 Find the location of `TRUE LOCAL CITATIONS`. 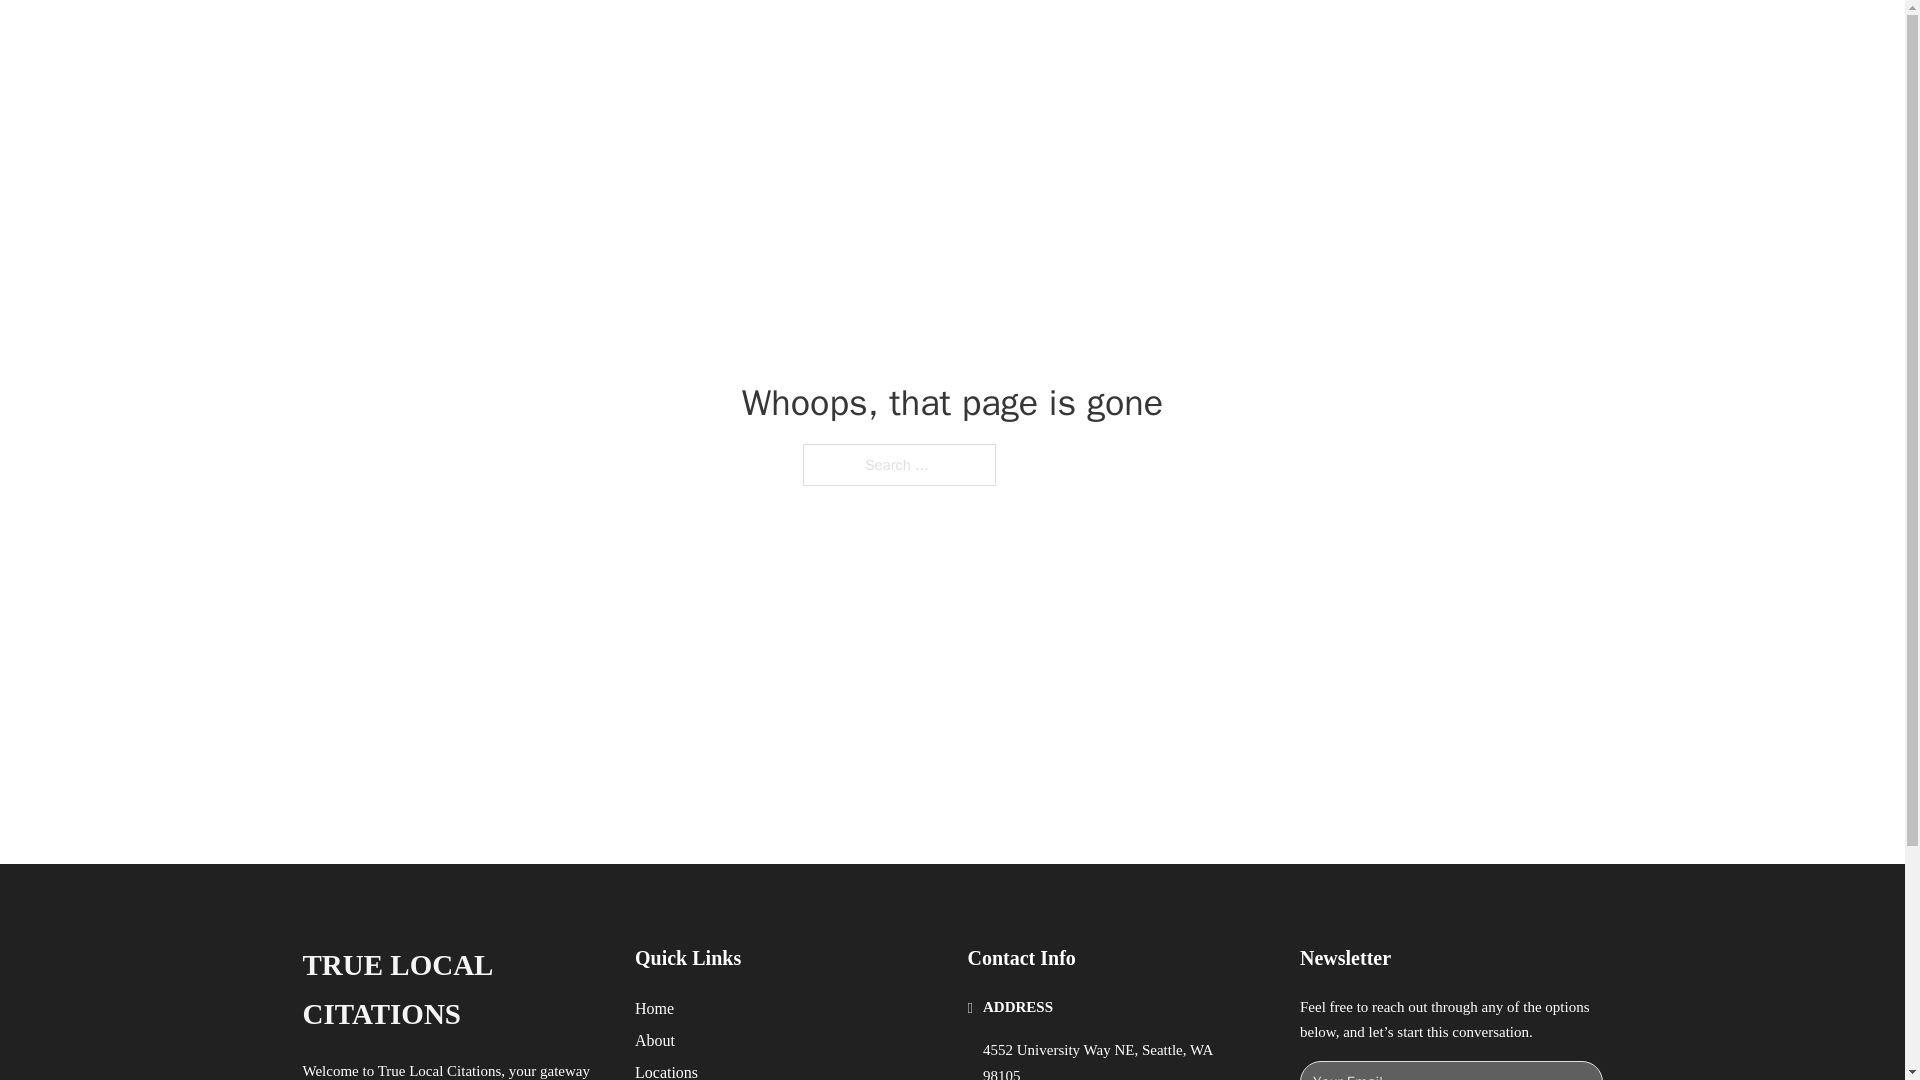

TRUE LOCAL CITATIONS is located at coordinates (562, 38).